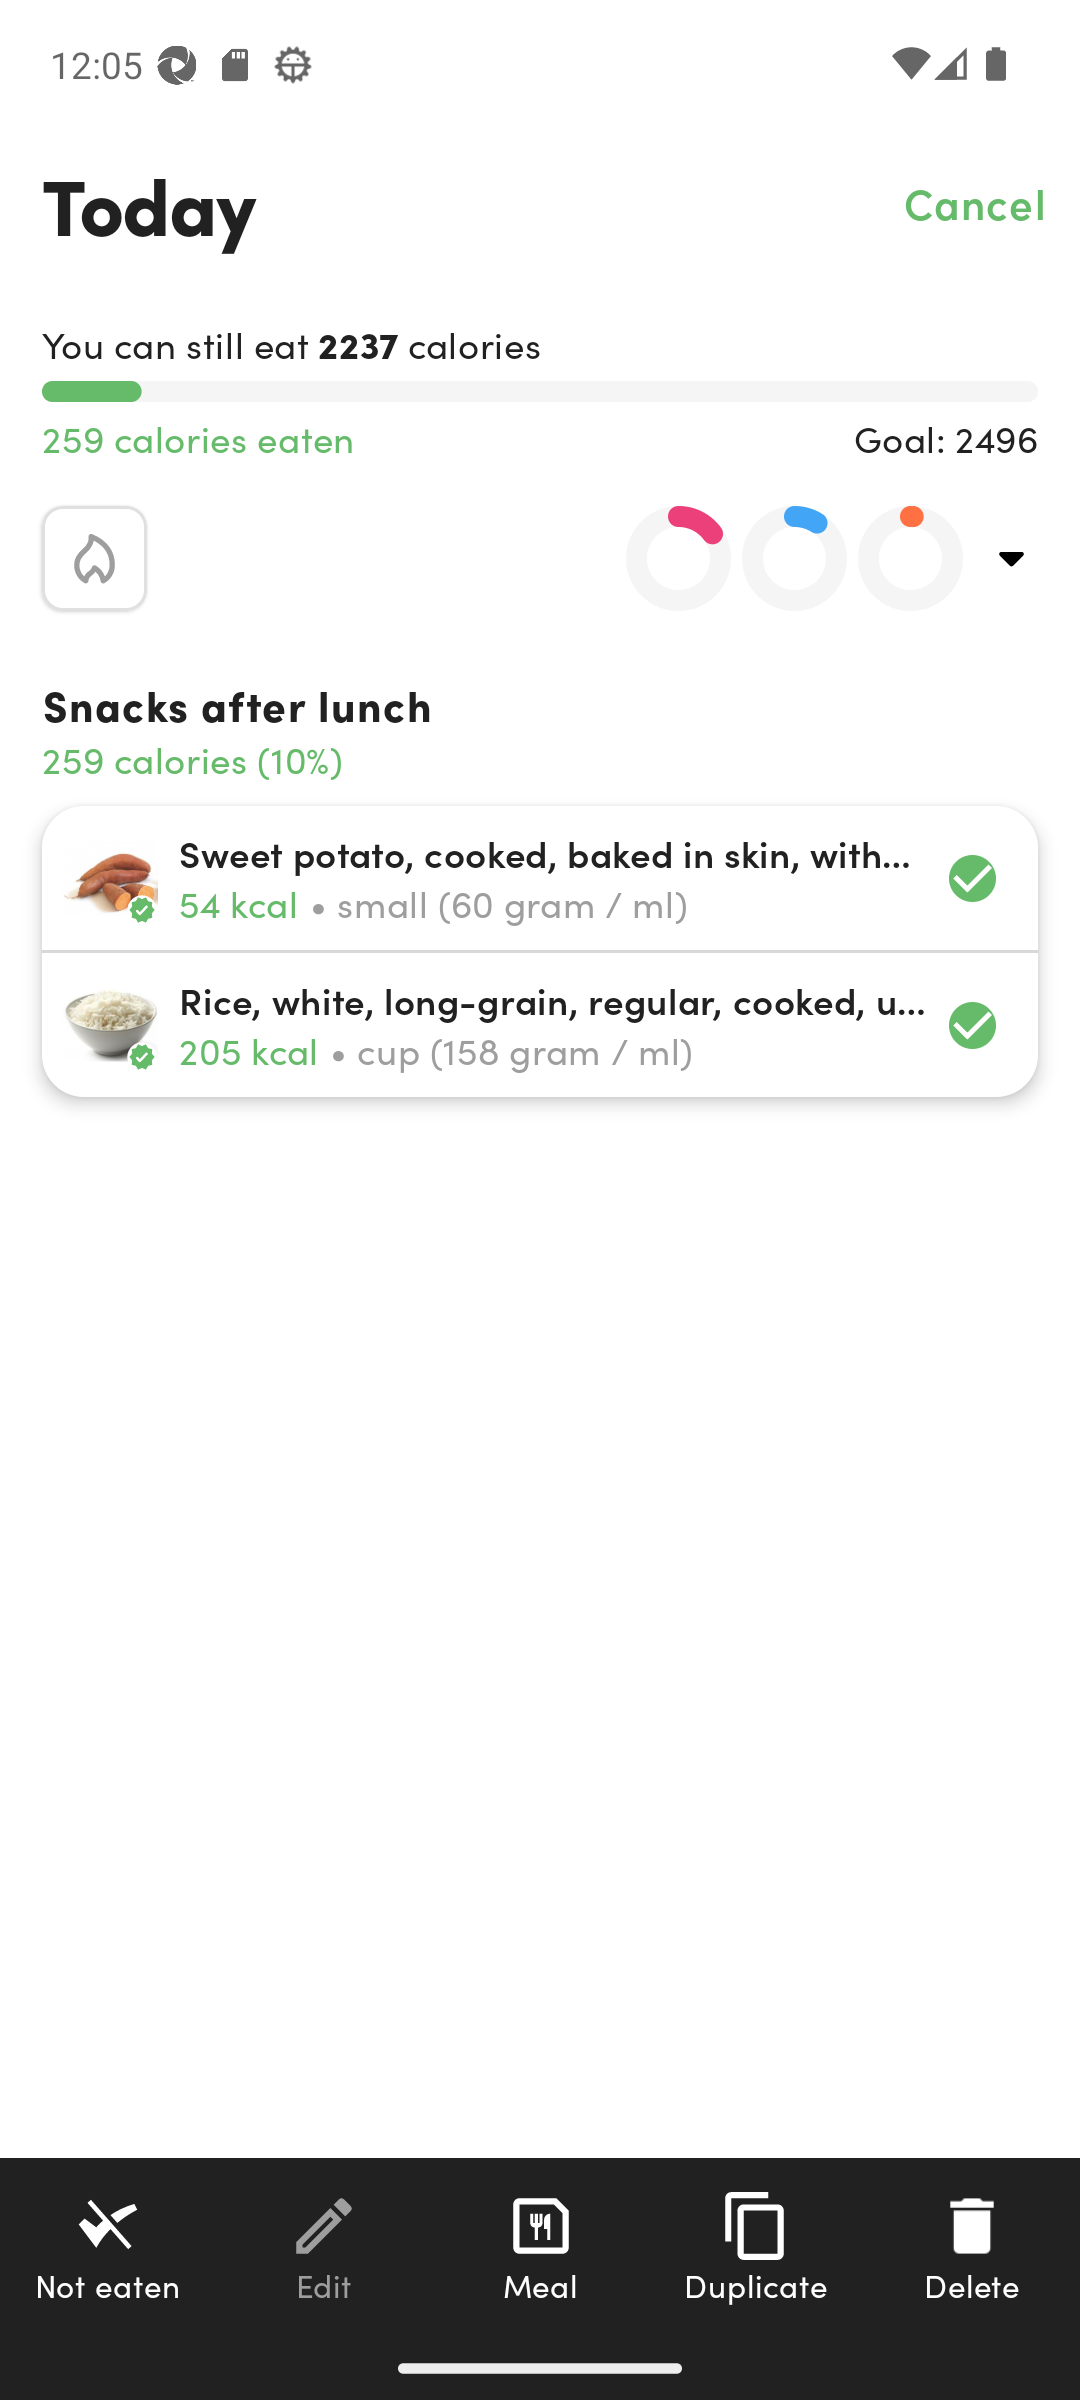 This screenshot has height=2400, width=1080. Describe the element at coordinates (976, 202) in the screenshot. I see `Cancel` at that location.